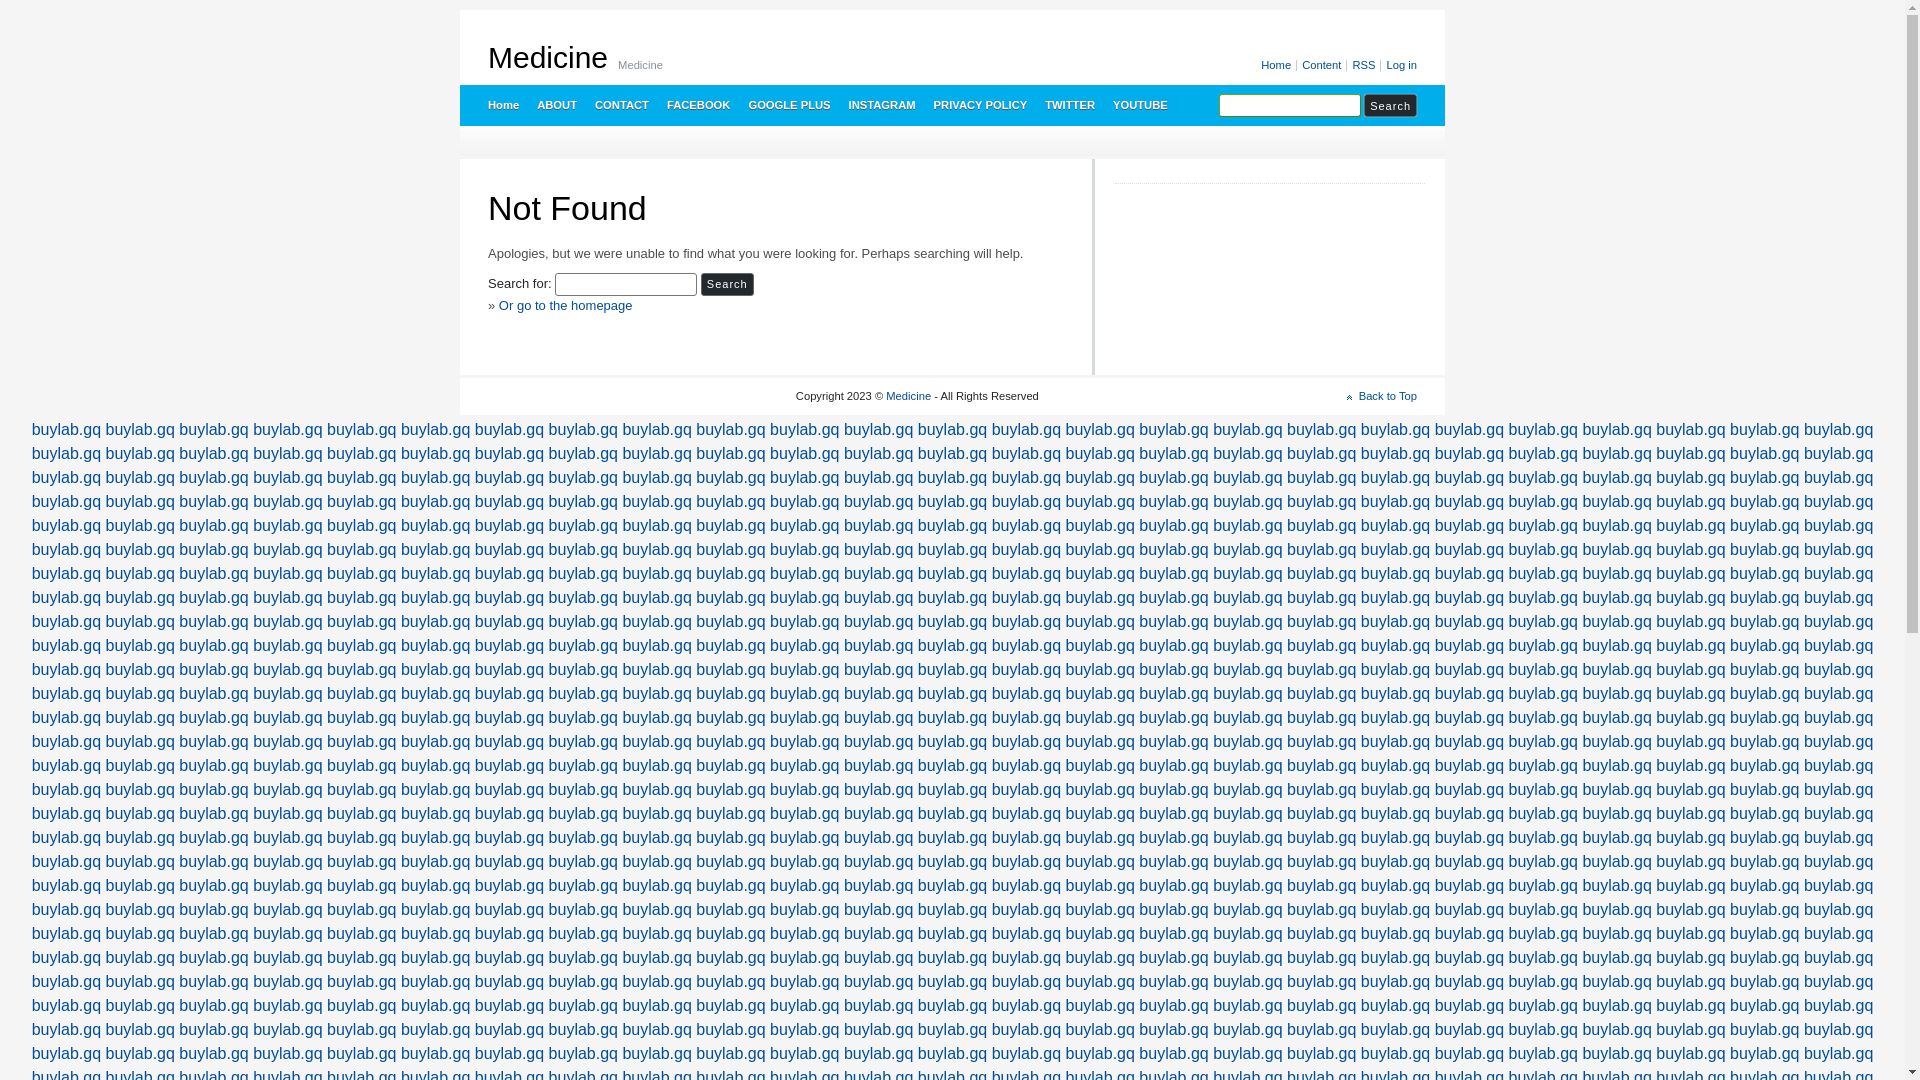 Image resolution: width=1920 pixels, height=1080 pixels. What do you see at coordinates (436, 934) in the screenshot?
I see `buylab.gq` at bounding box center [436, 934].